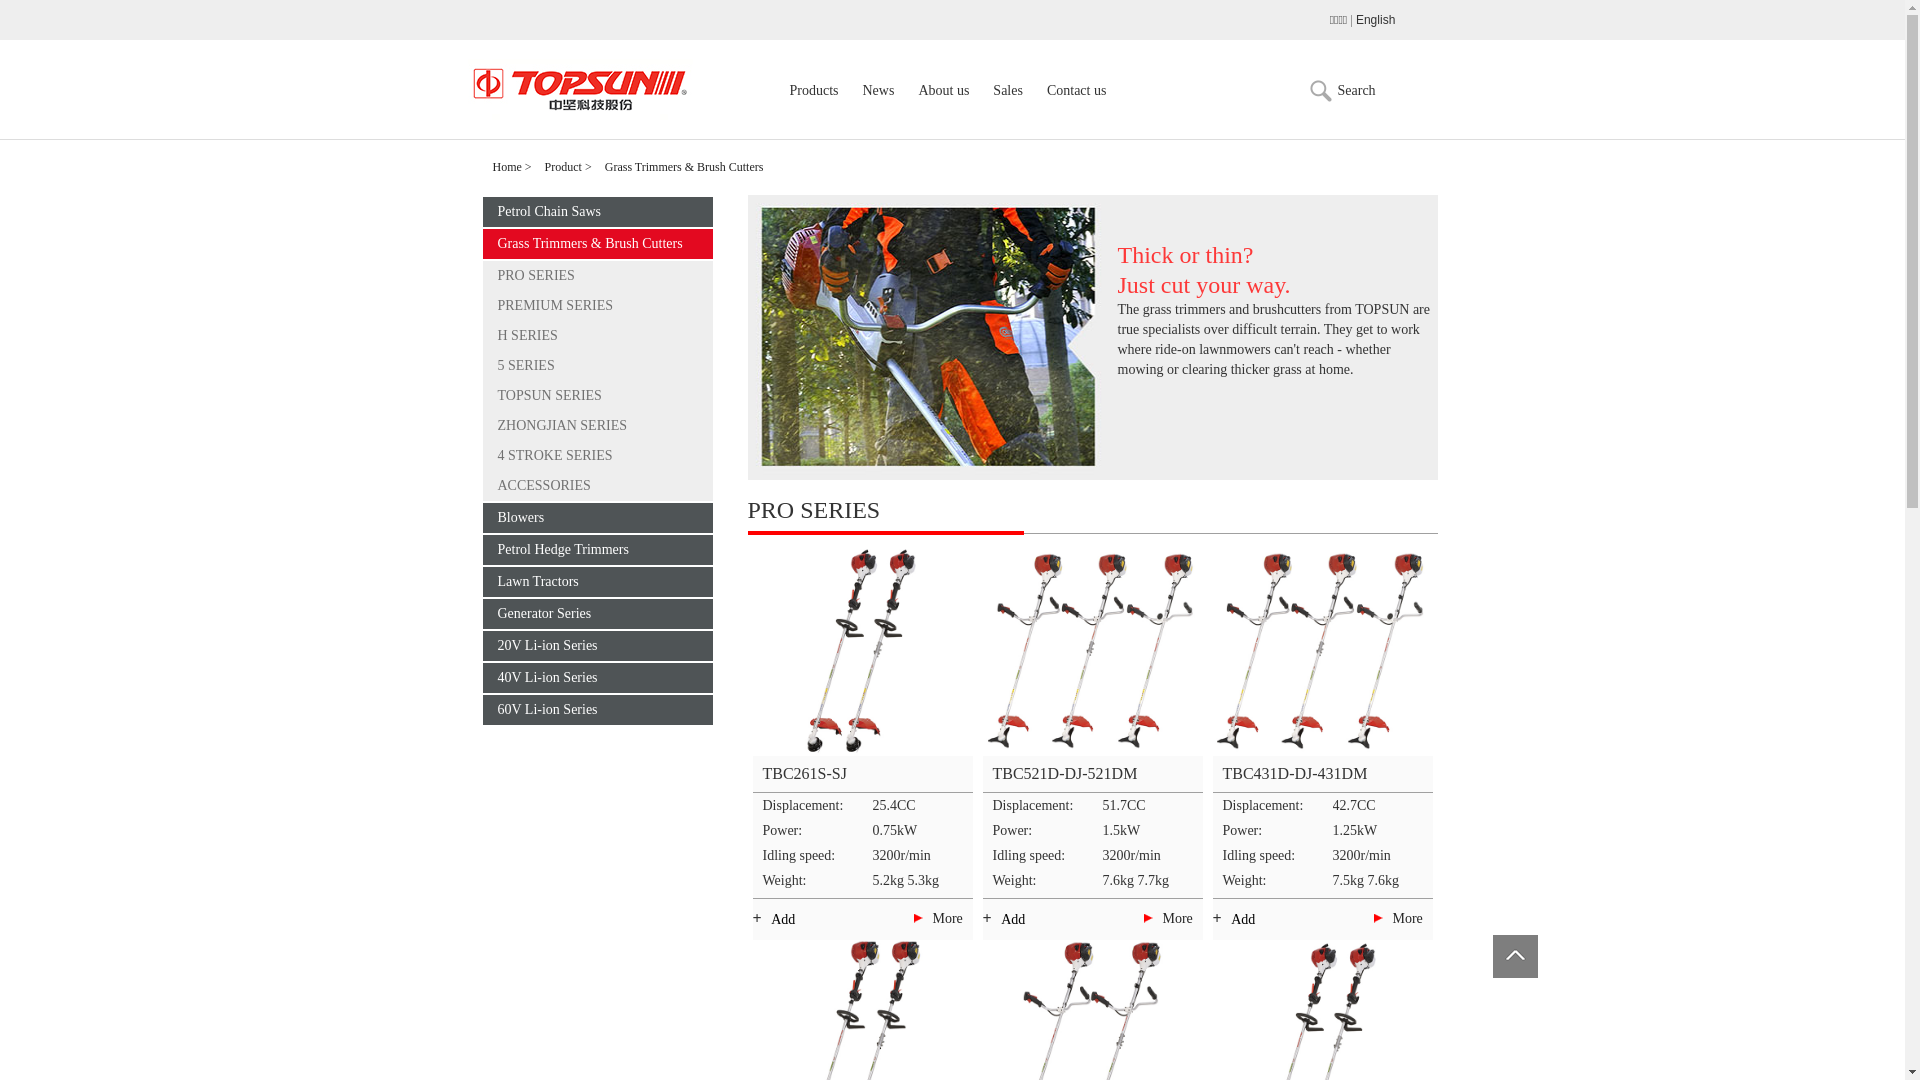 This screenshot has height=1080, width=1920. Describe the element at coordinates (947, 918) in the screenshot. I see `More` at that location.